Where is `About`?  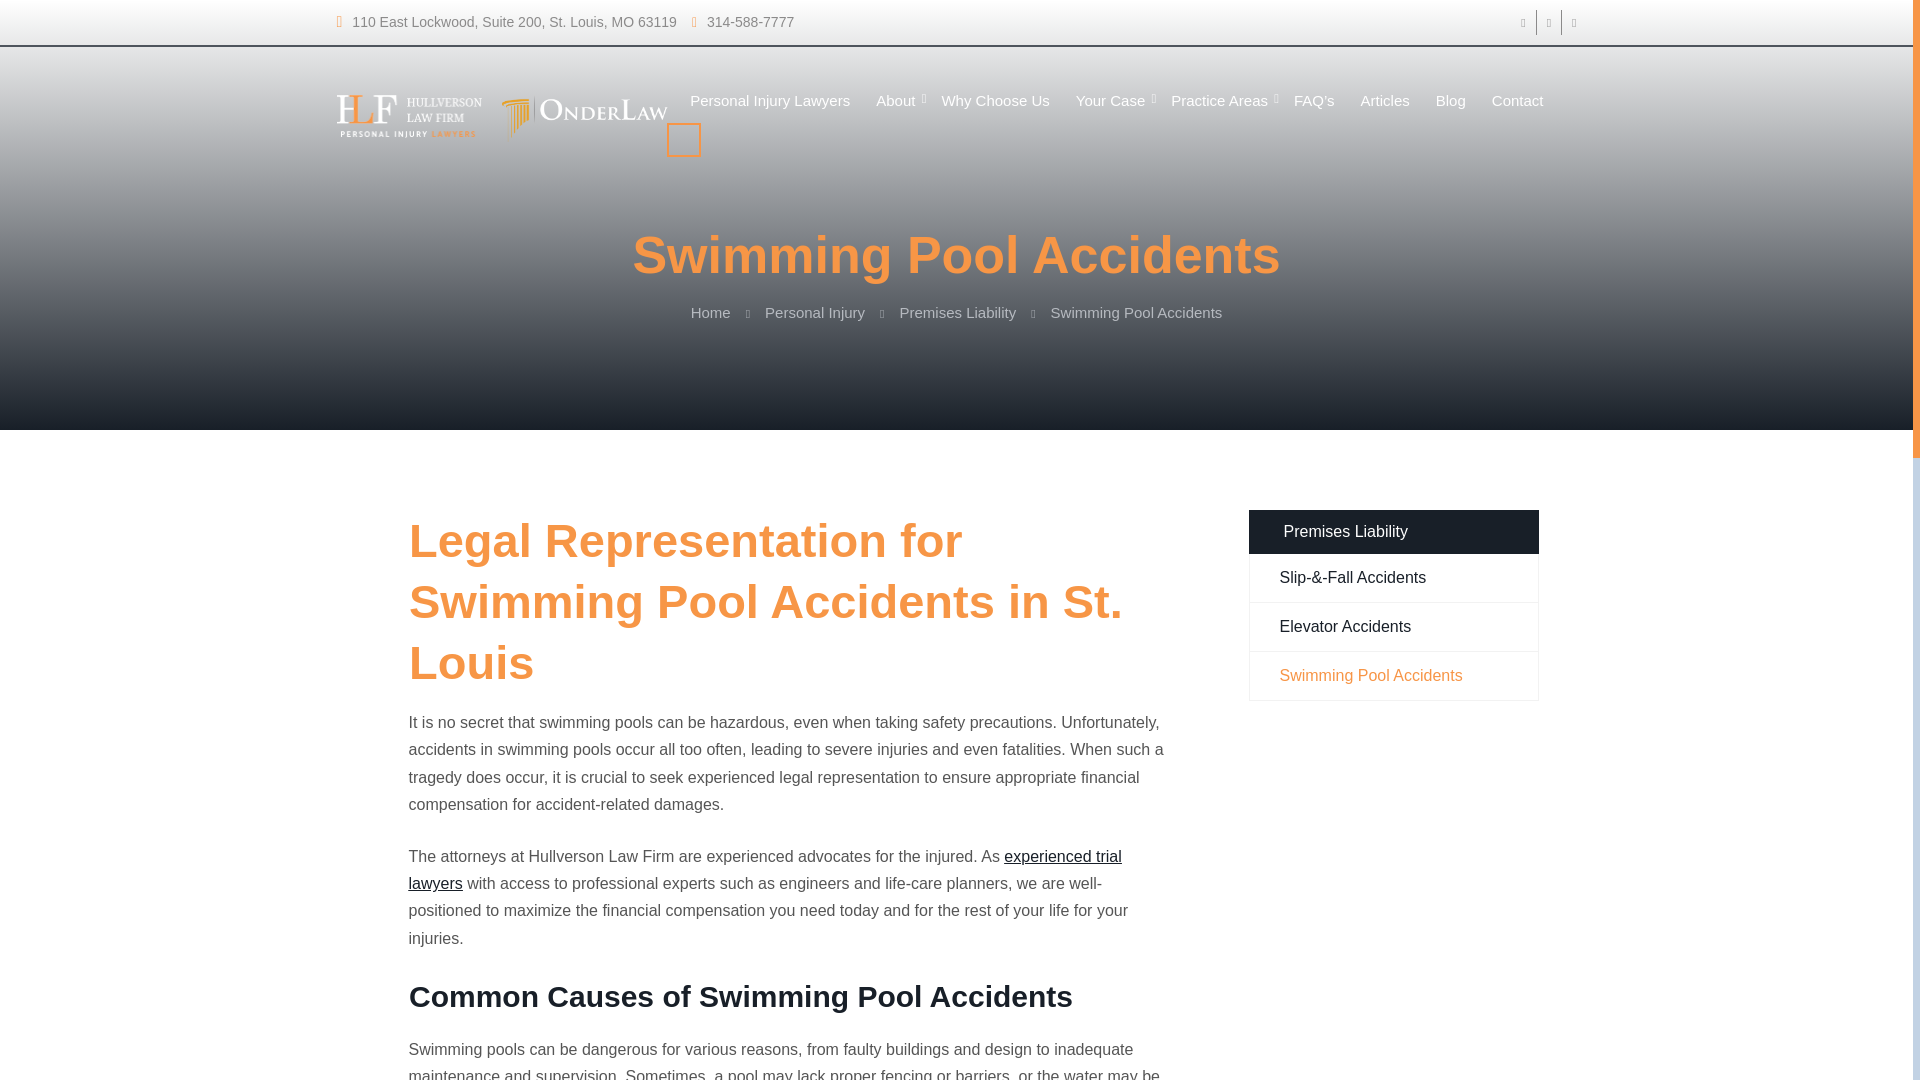 About is located at coordinates (895, 80).